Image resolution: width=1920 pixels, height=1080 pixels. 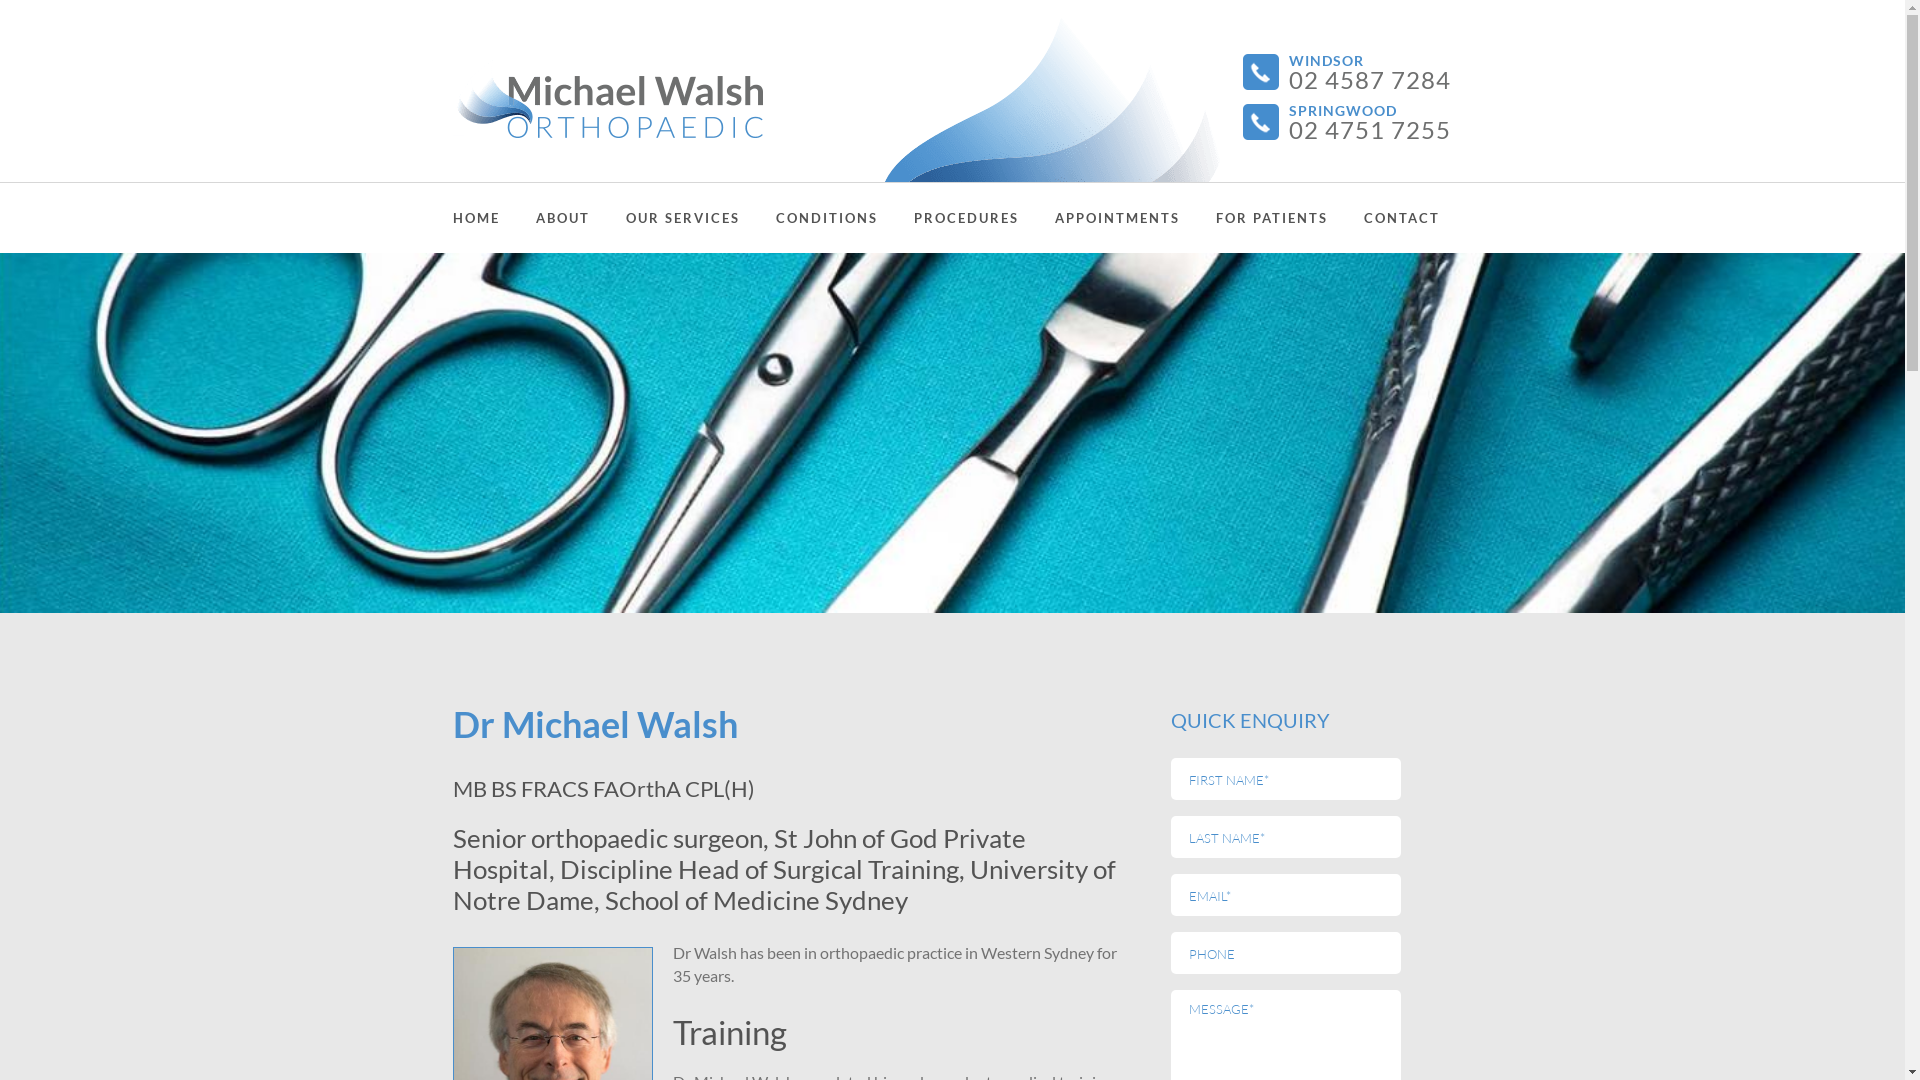 I want to click on ABOUT, so click(x=563, y=218).